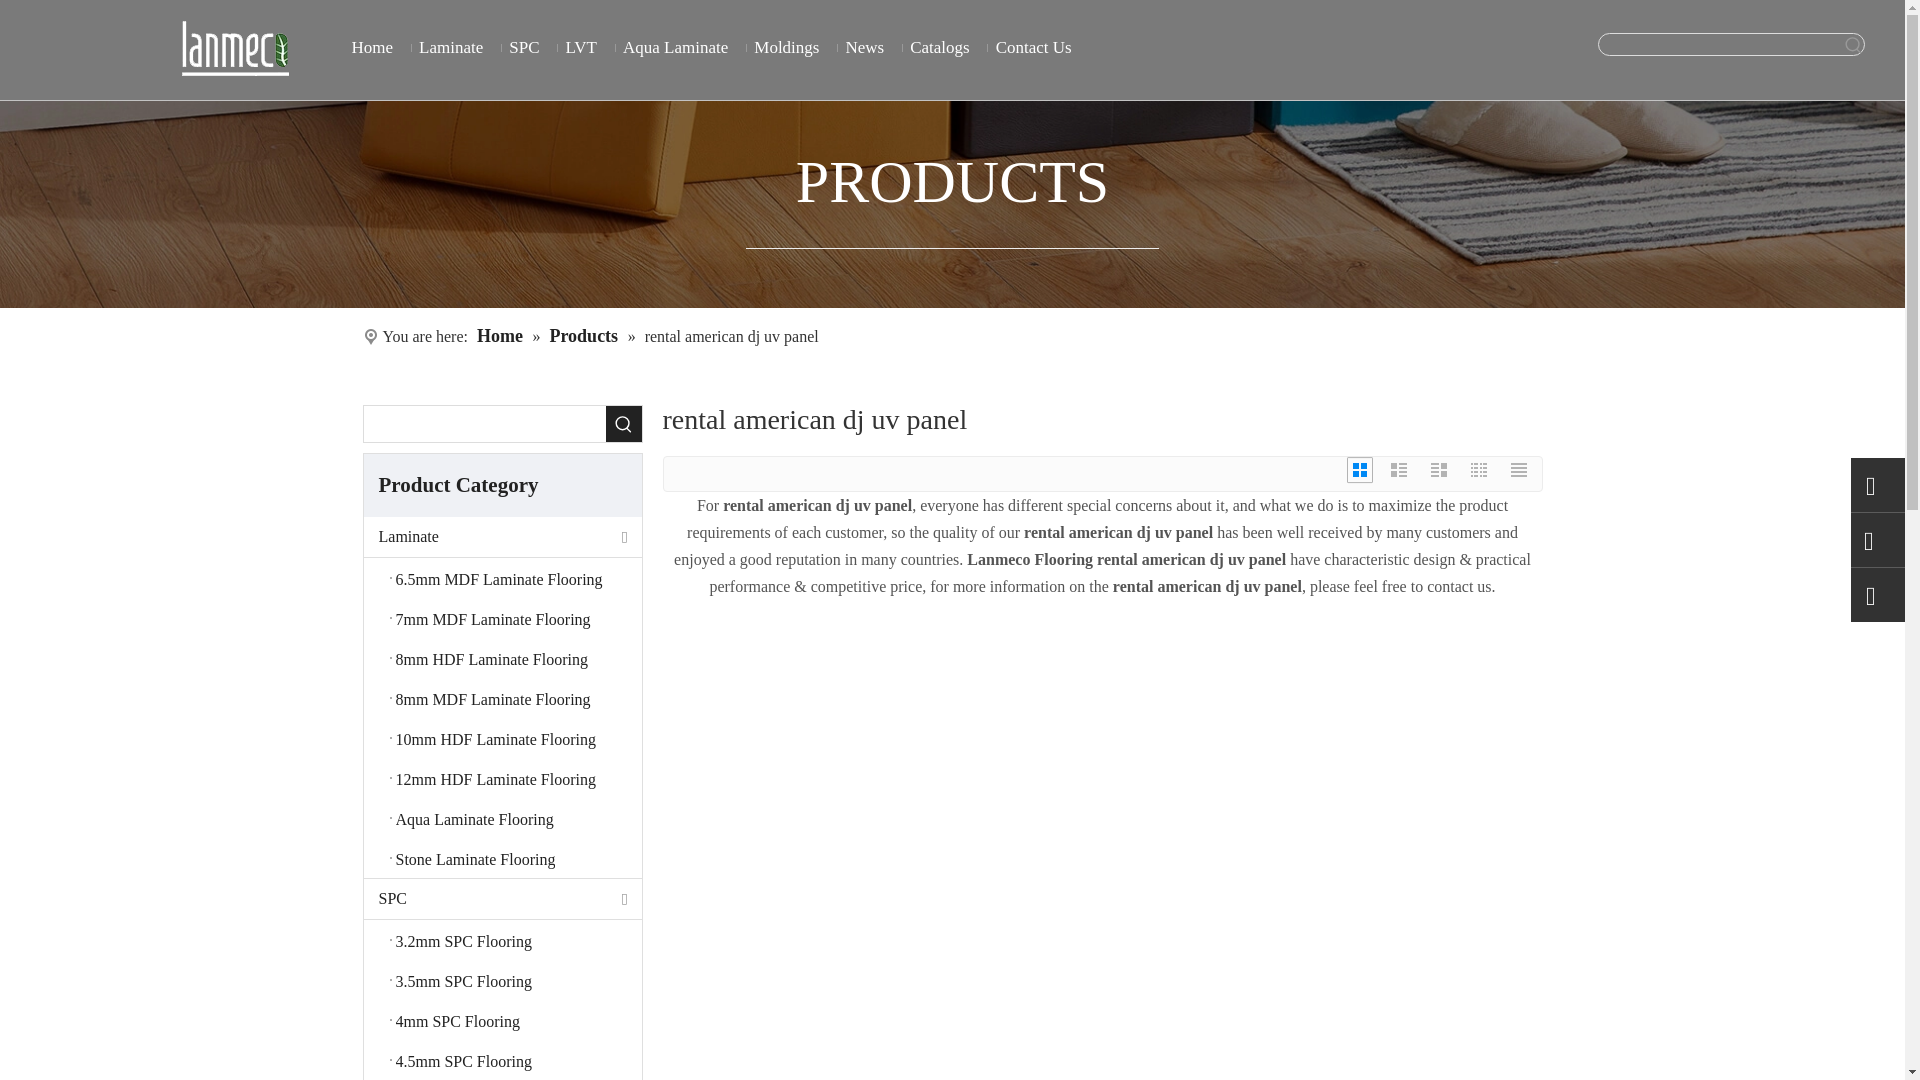  I want to click on 4.5mm SPC Flooring, so click(502, 1060).